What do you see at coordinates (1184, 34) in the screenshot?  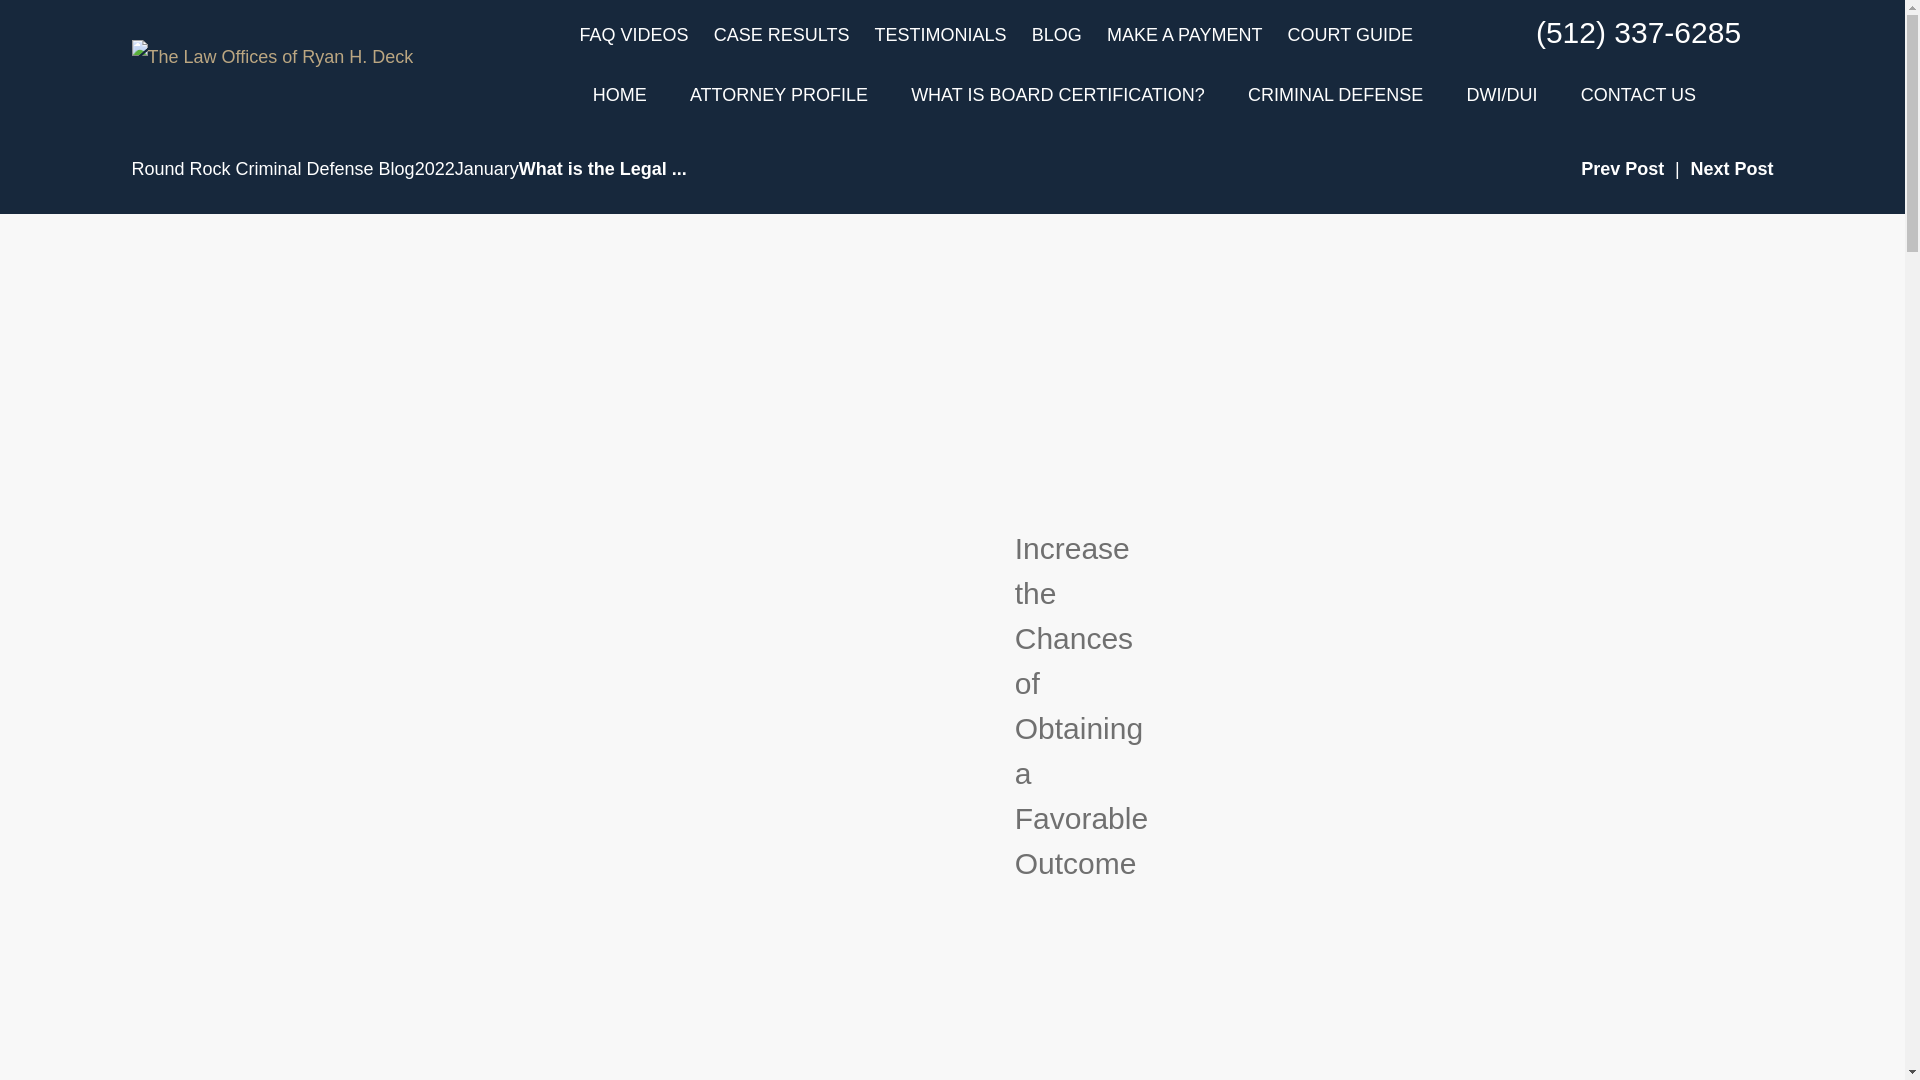 I see `MAKE A PAYMENT` at bounding box center [1184, 34].